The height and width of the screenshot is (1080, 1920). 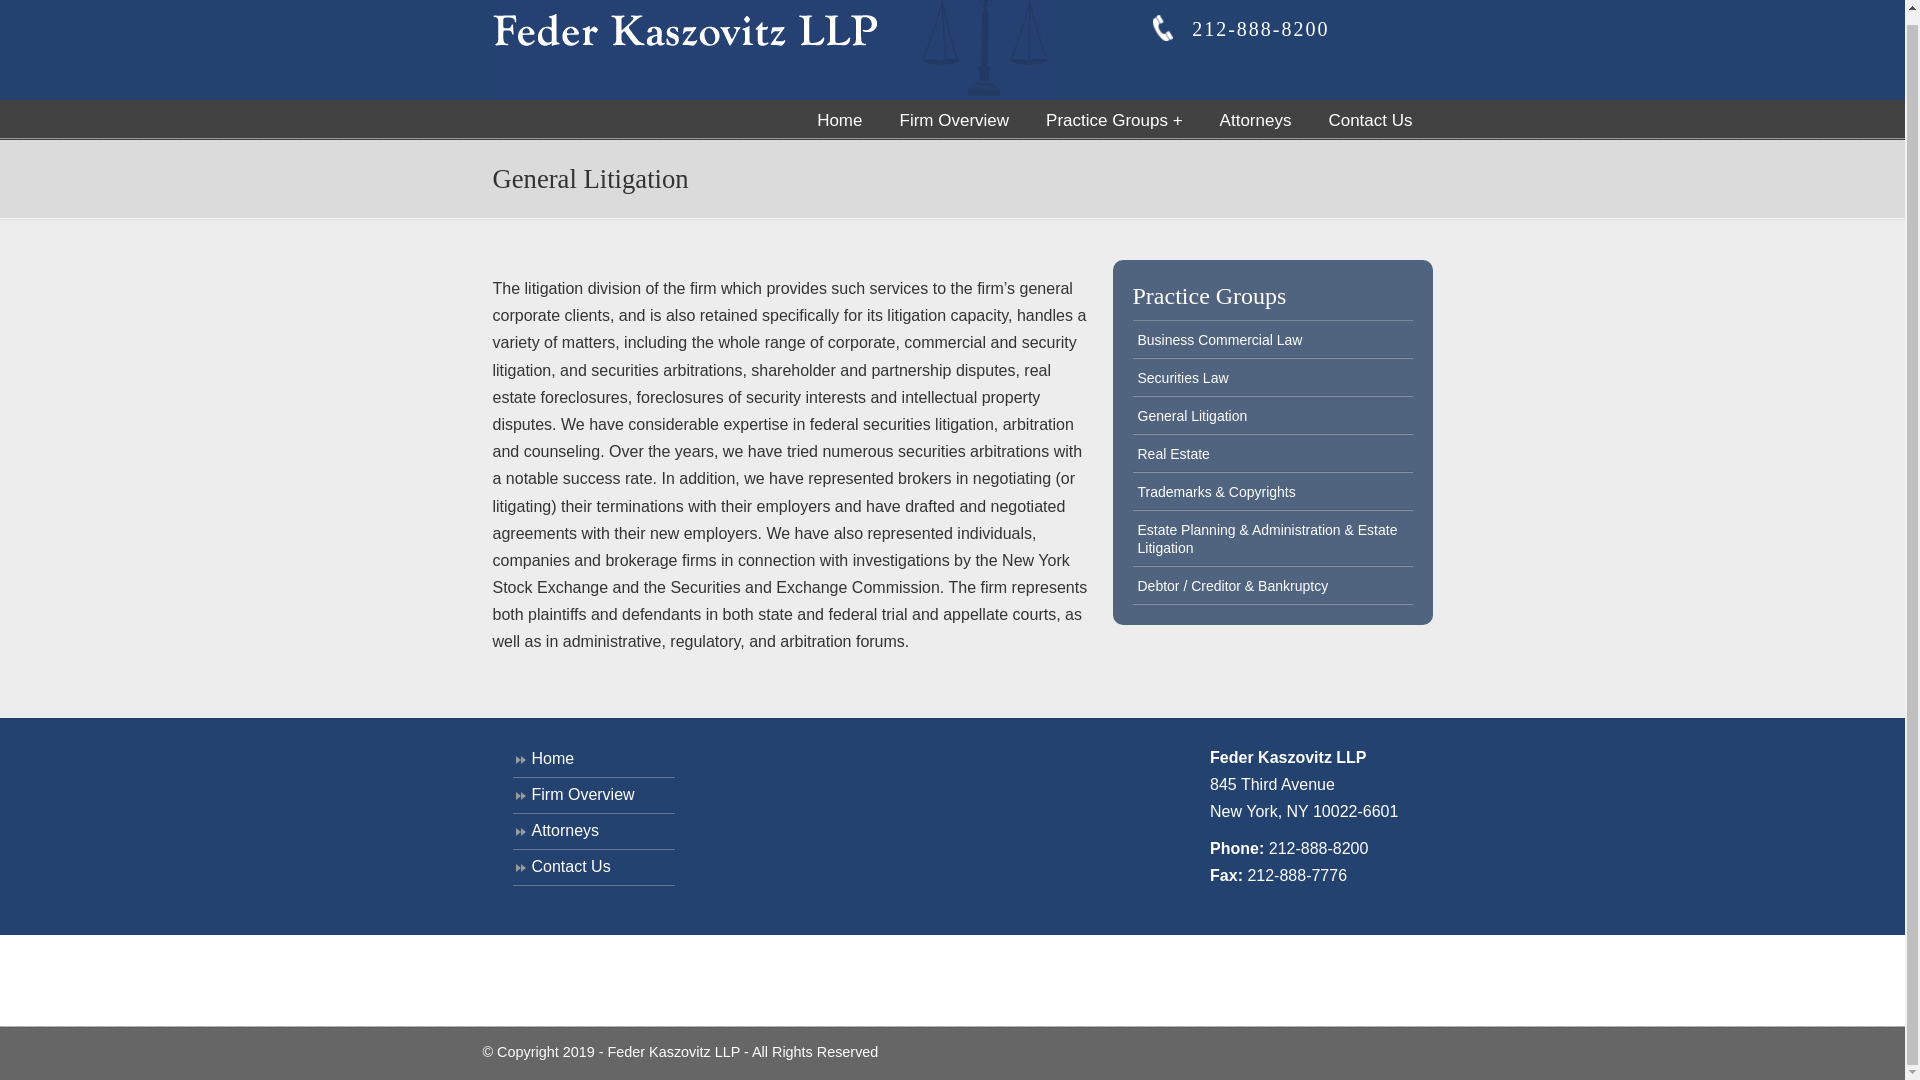 What do you see at coordinates (592, 832) in the screenshot?
I see `Attorneys` at bounding box center [592, 832].